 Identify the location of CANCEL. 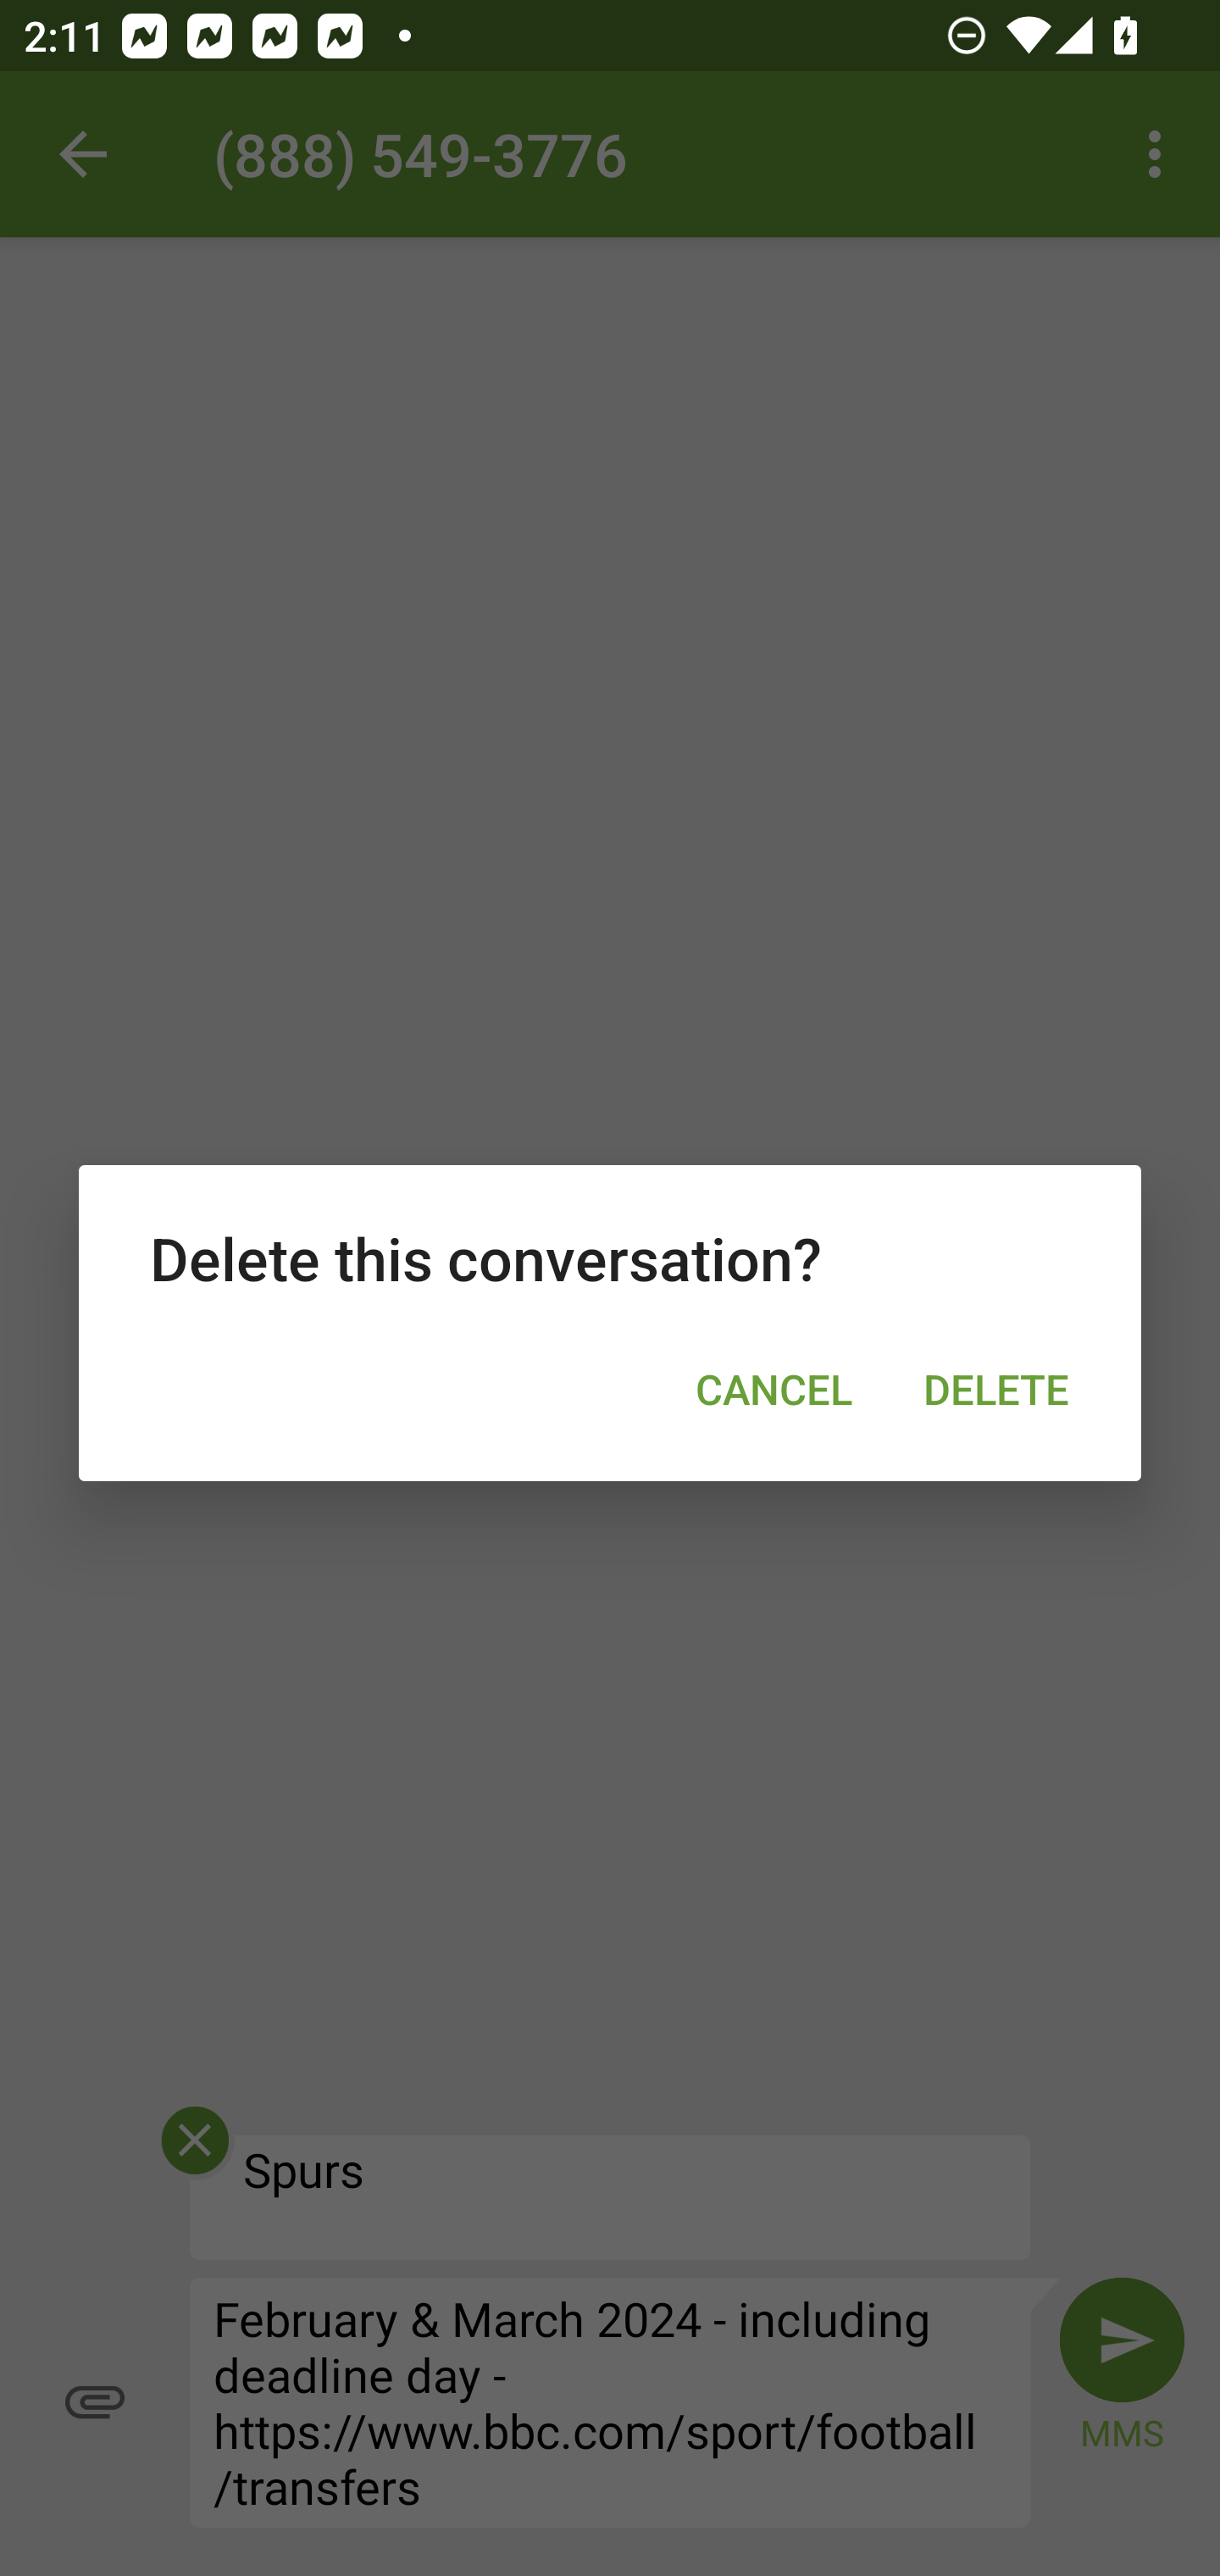
(774, 1388).